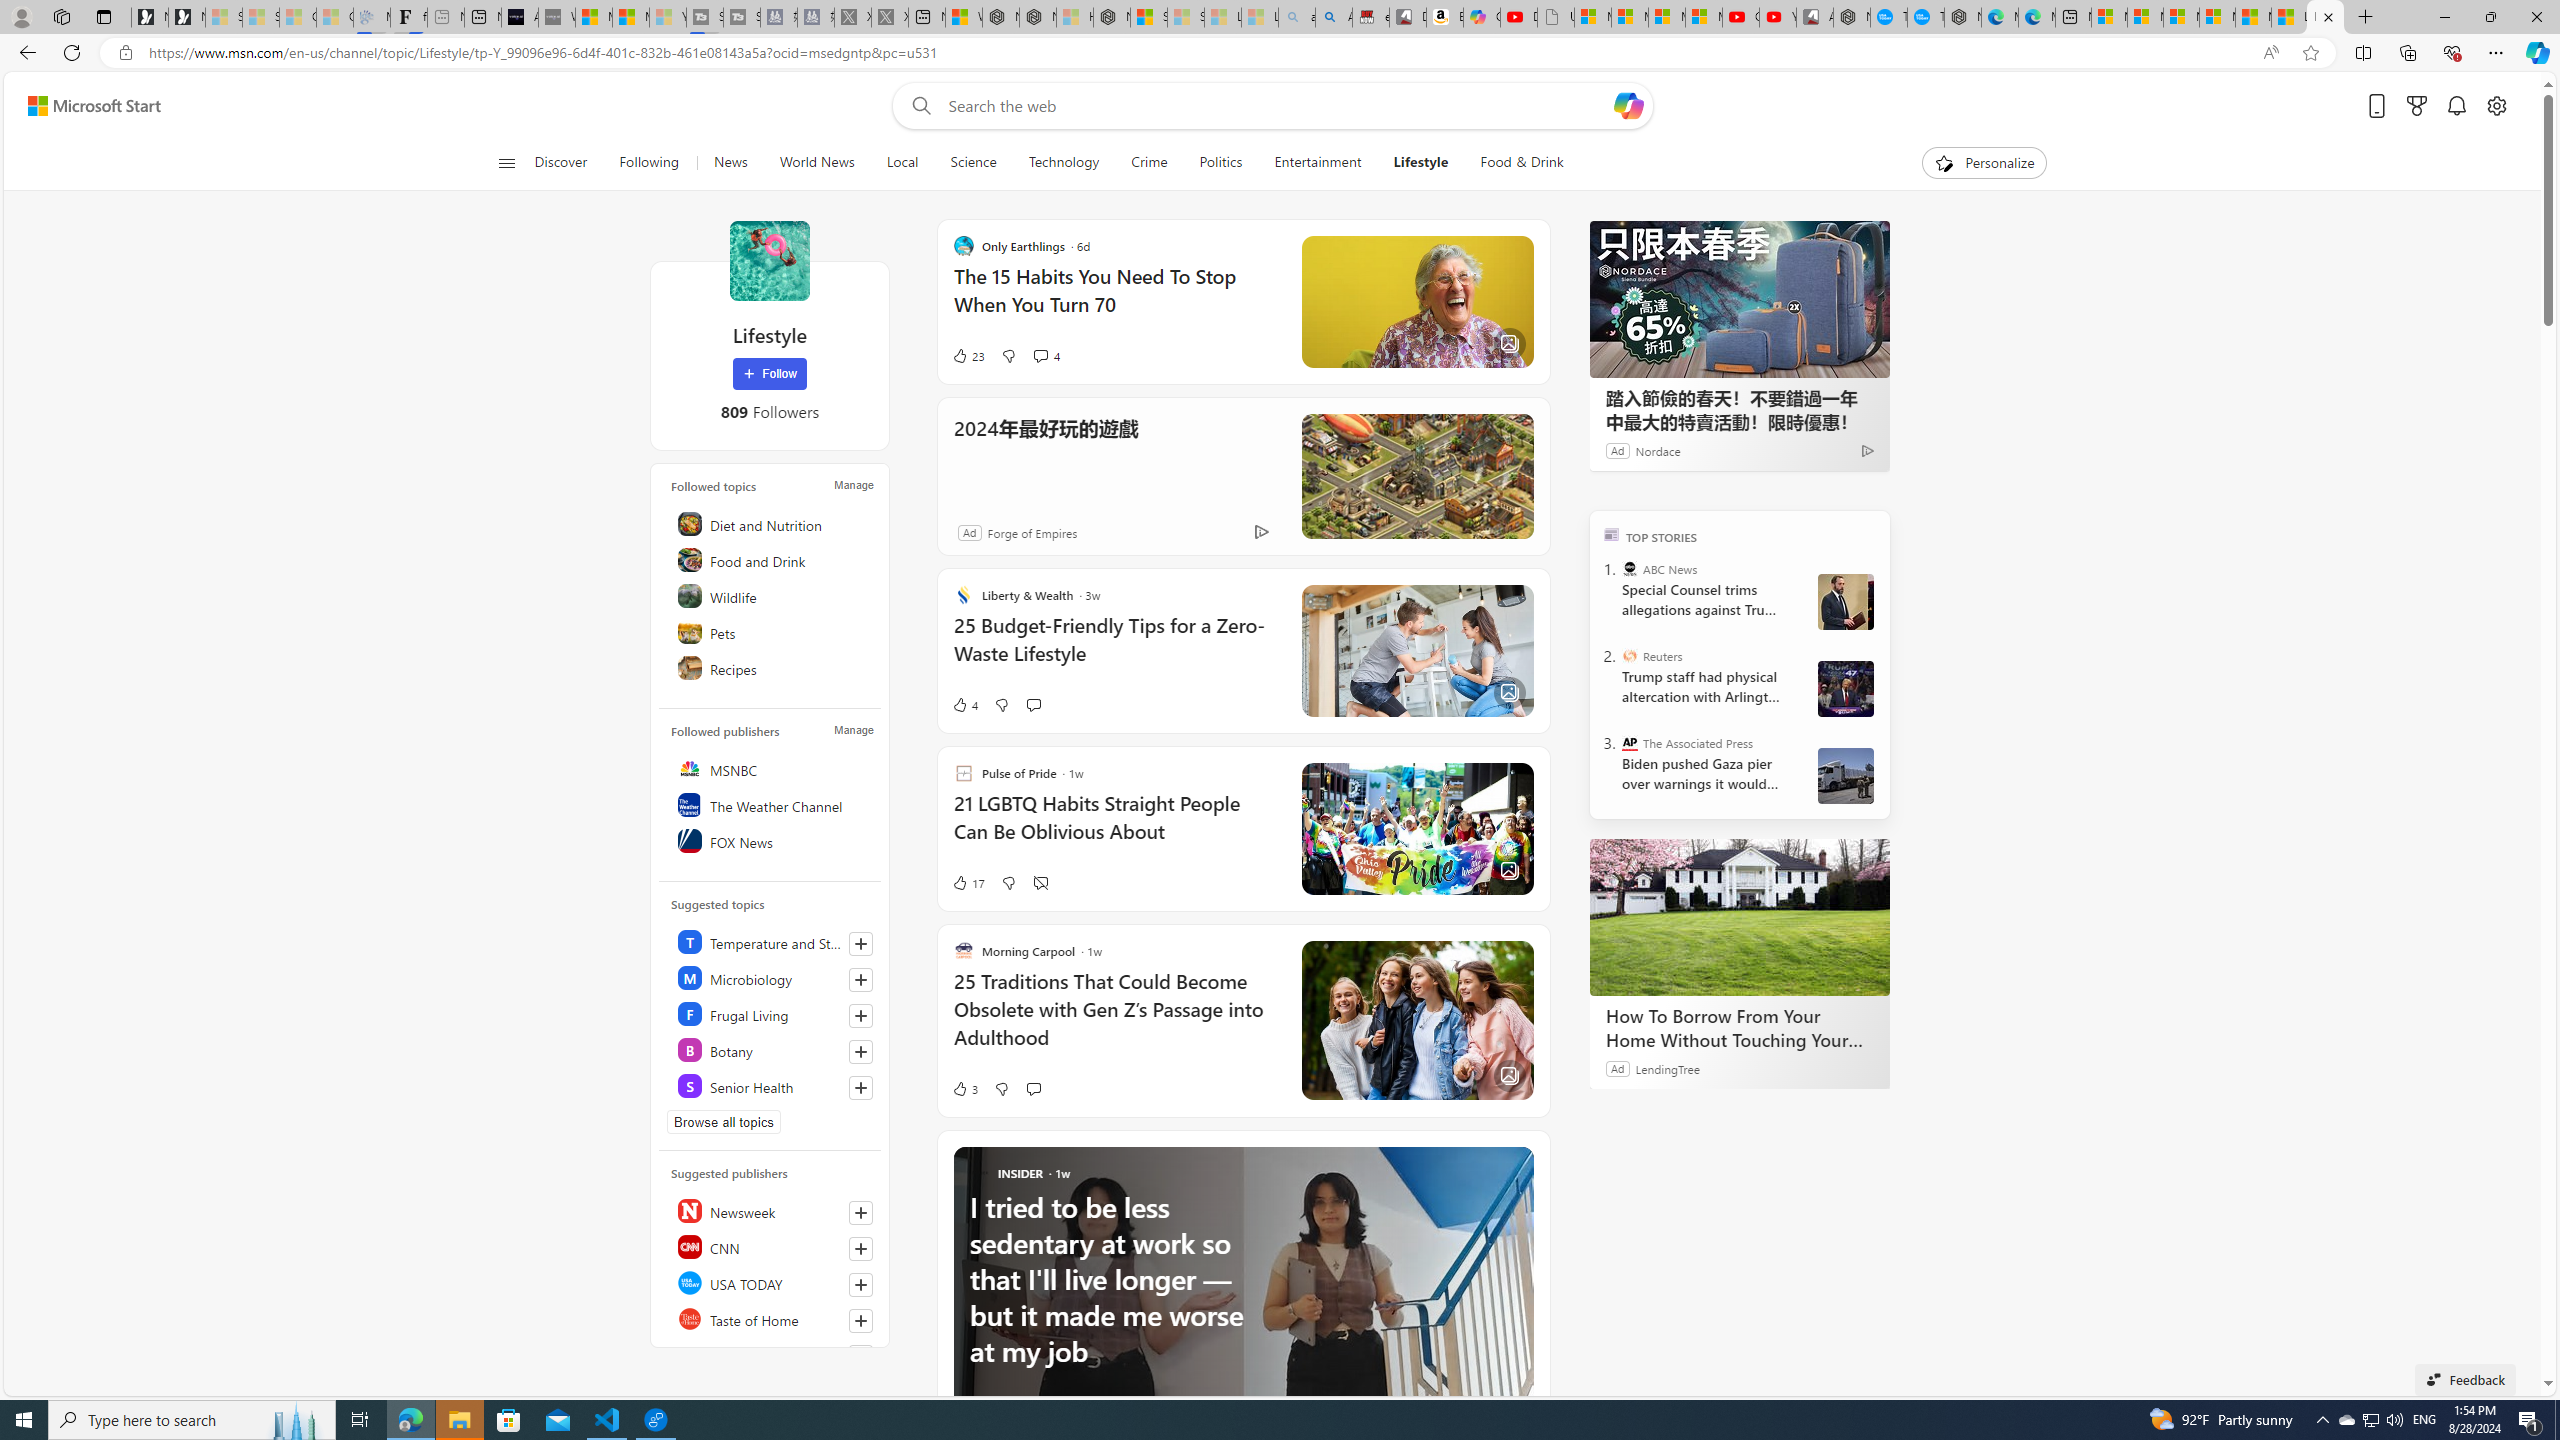  Describe the element at coordinates (773, 524) in the screenshot. I see `Diet and Nutrition` at that location.